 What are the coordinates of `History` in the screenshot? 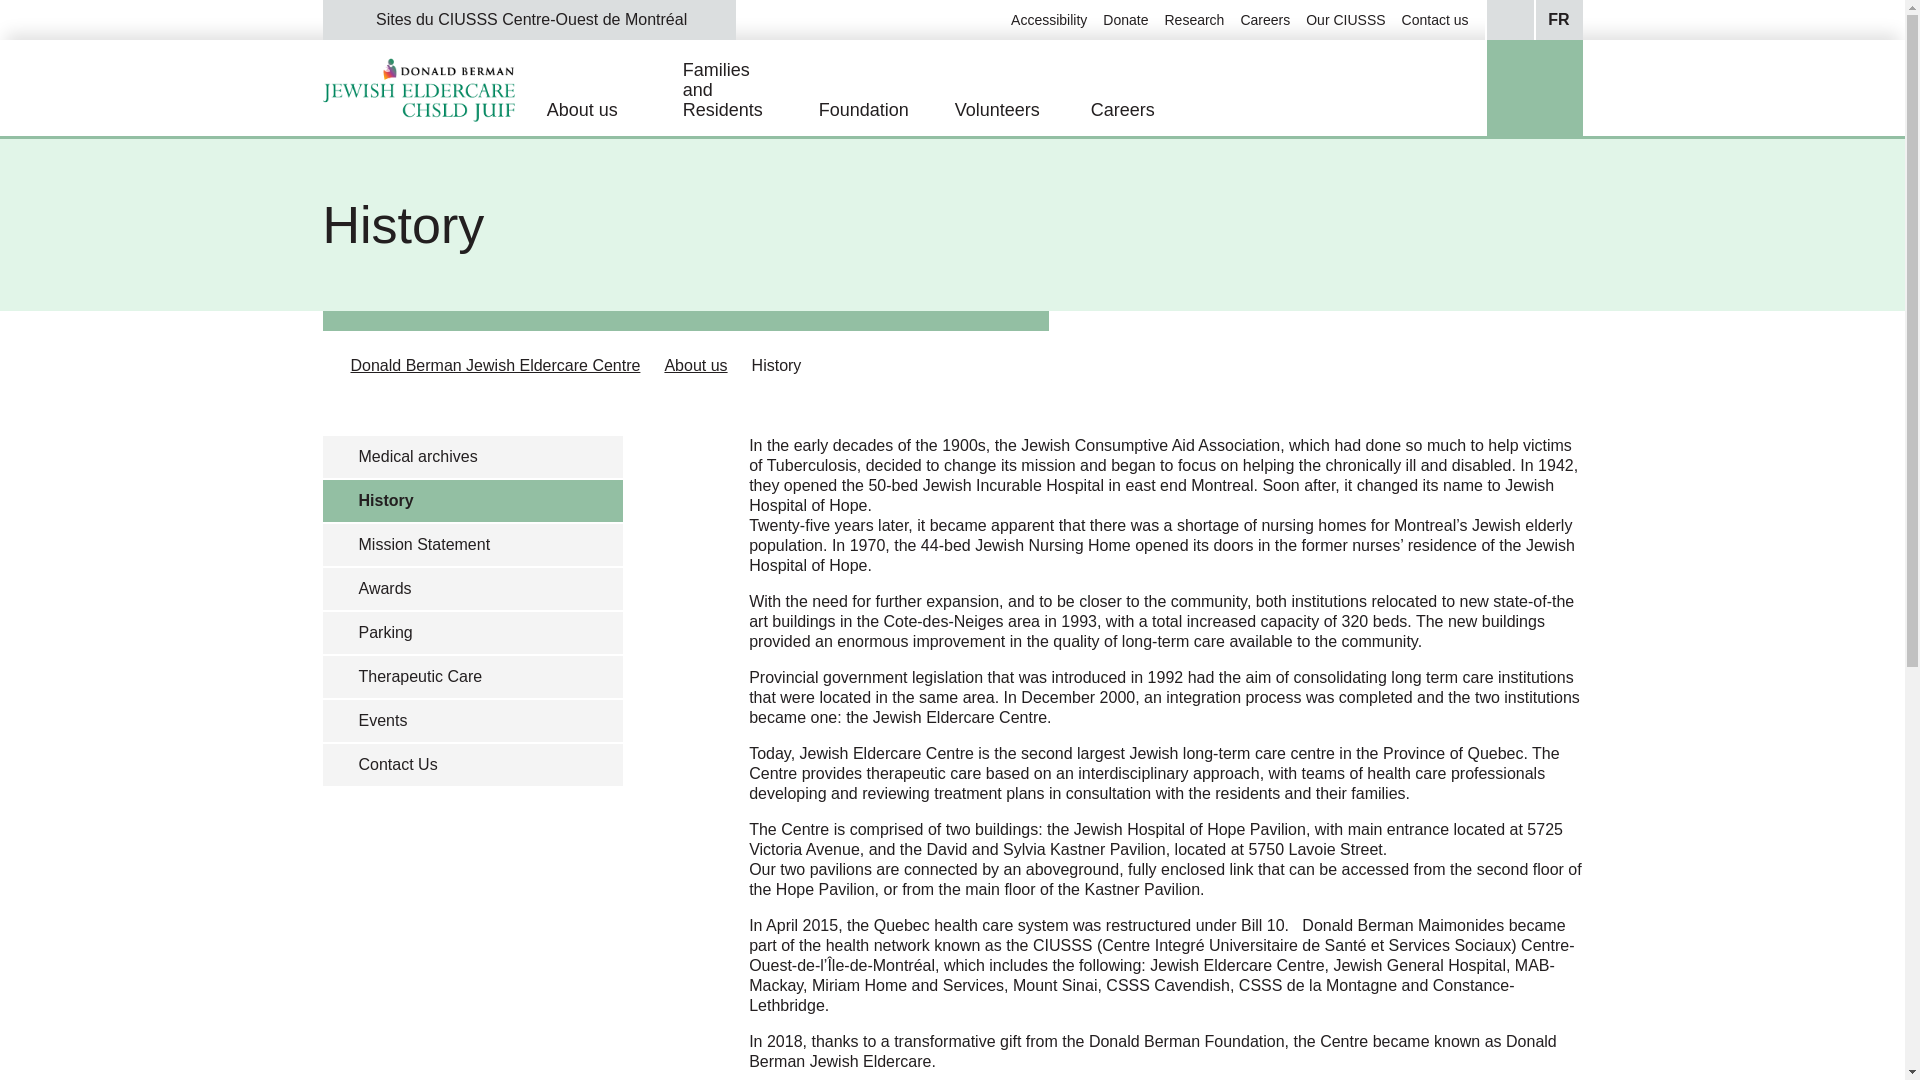 It's located at (777, 365).